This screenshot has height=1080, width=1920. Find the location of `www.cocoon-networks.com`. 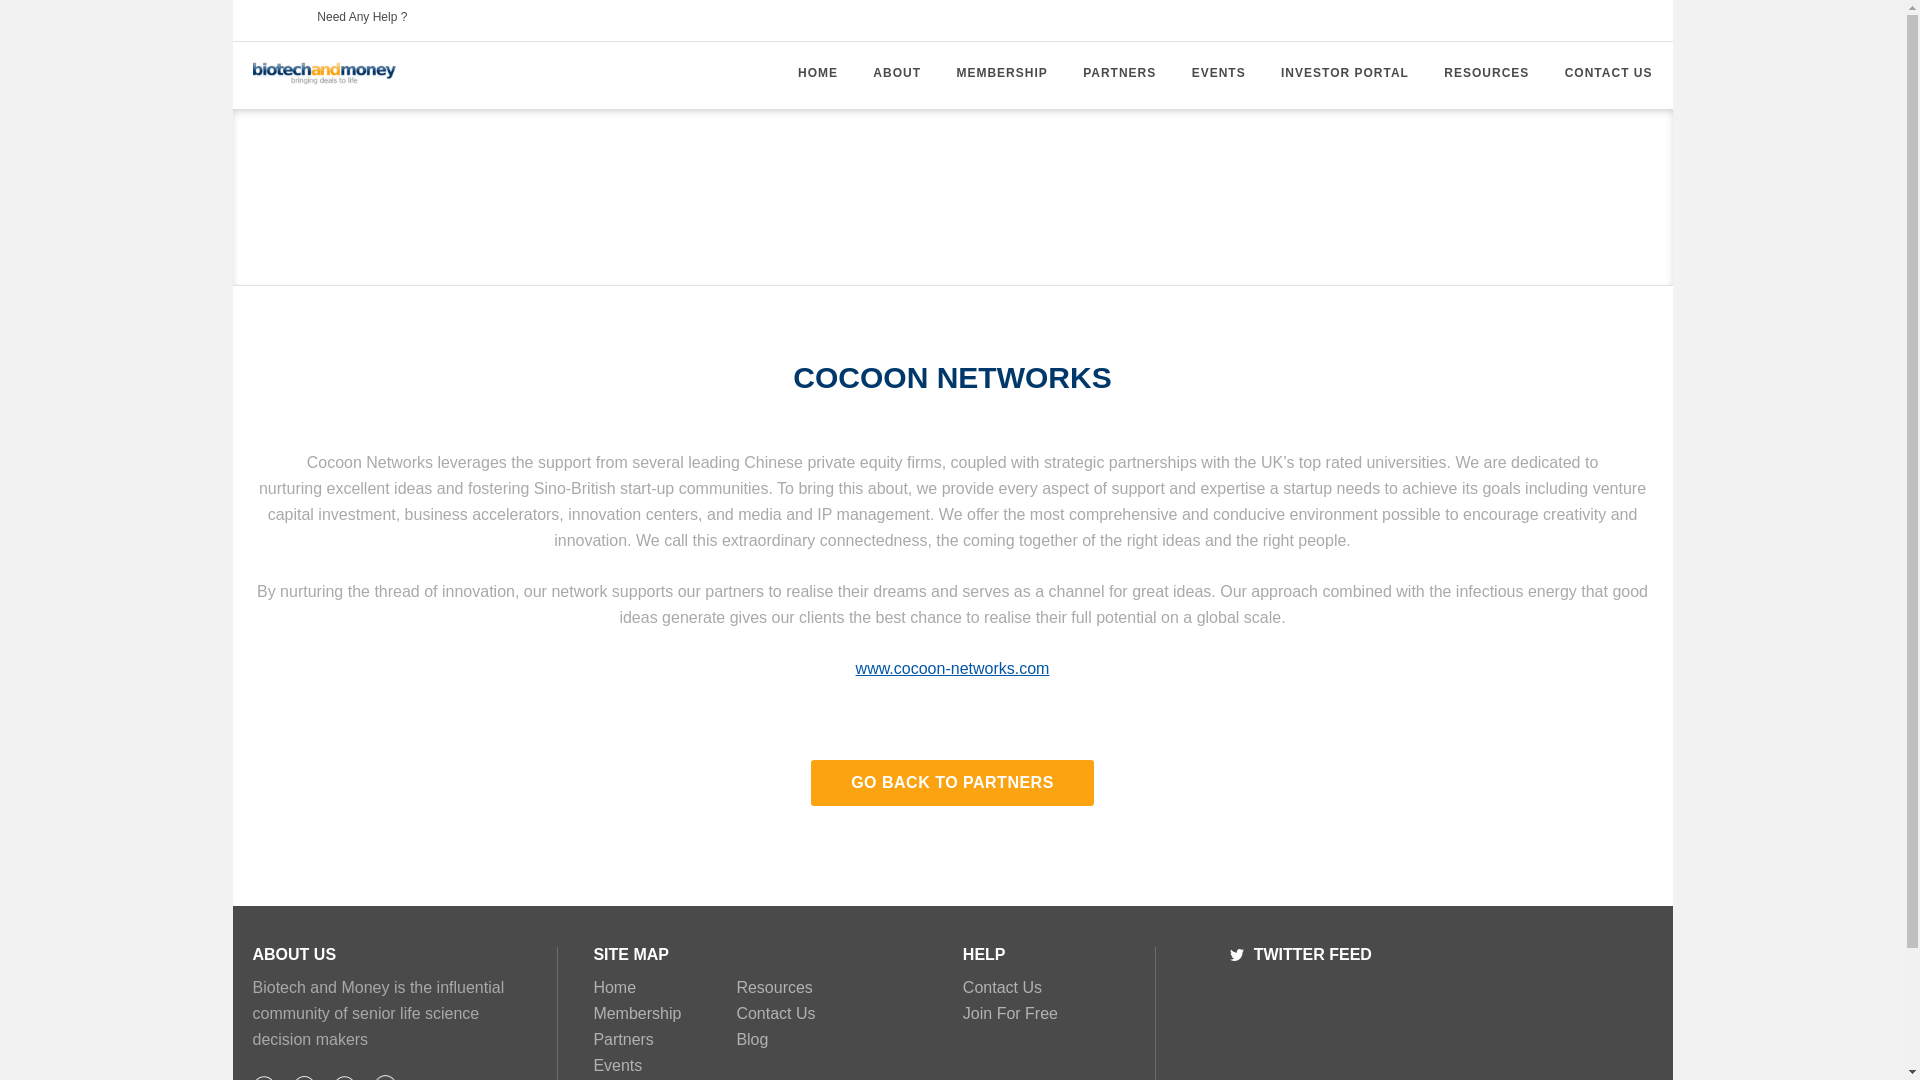

www.cocoon-networks.com is located at coordinates (953, 668).